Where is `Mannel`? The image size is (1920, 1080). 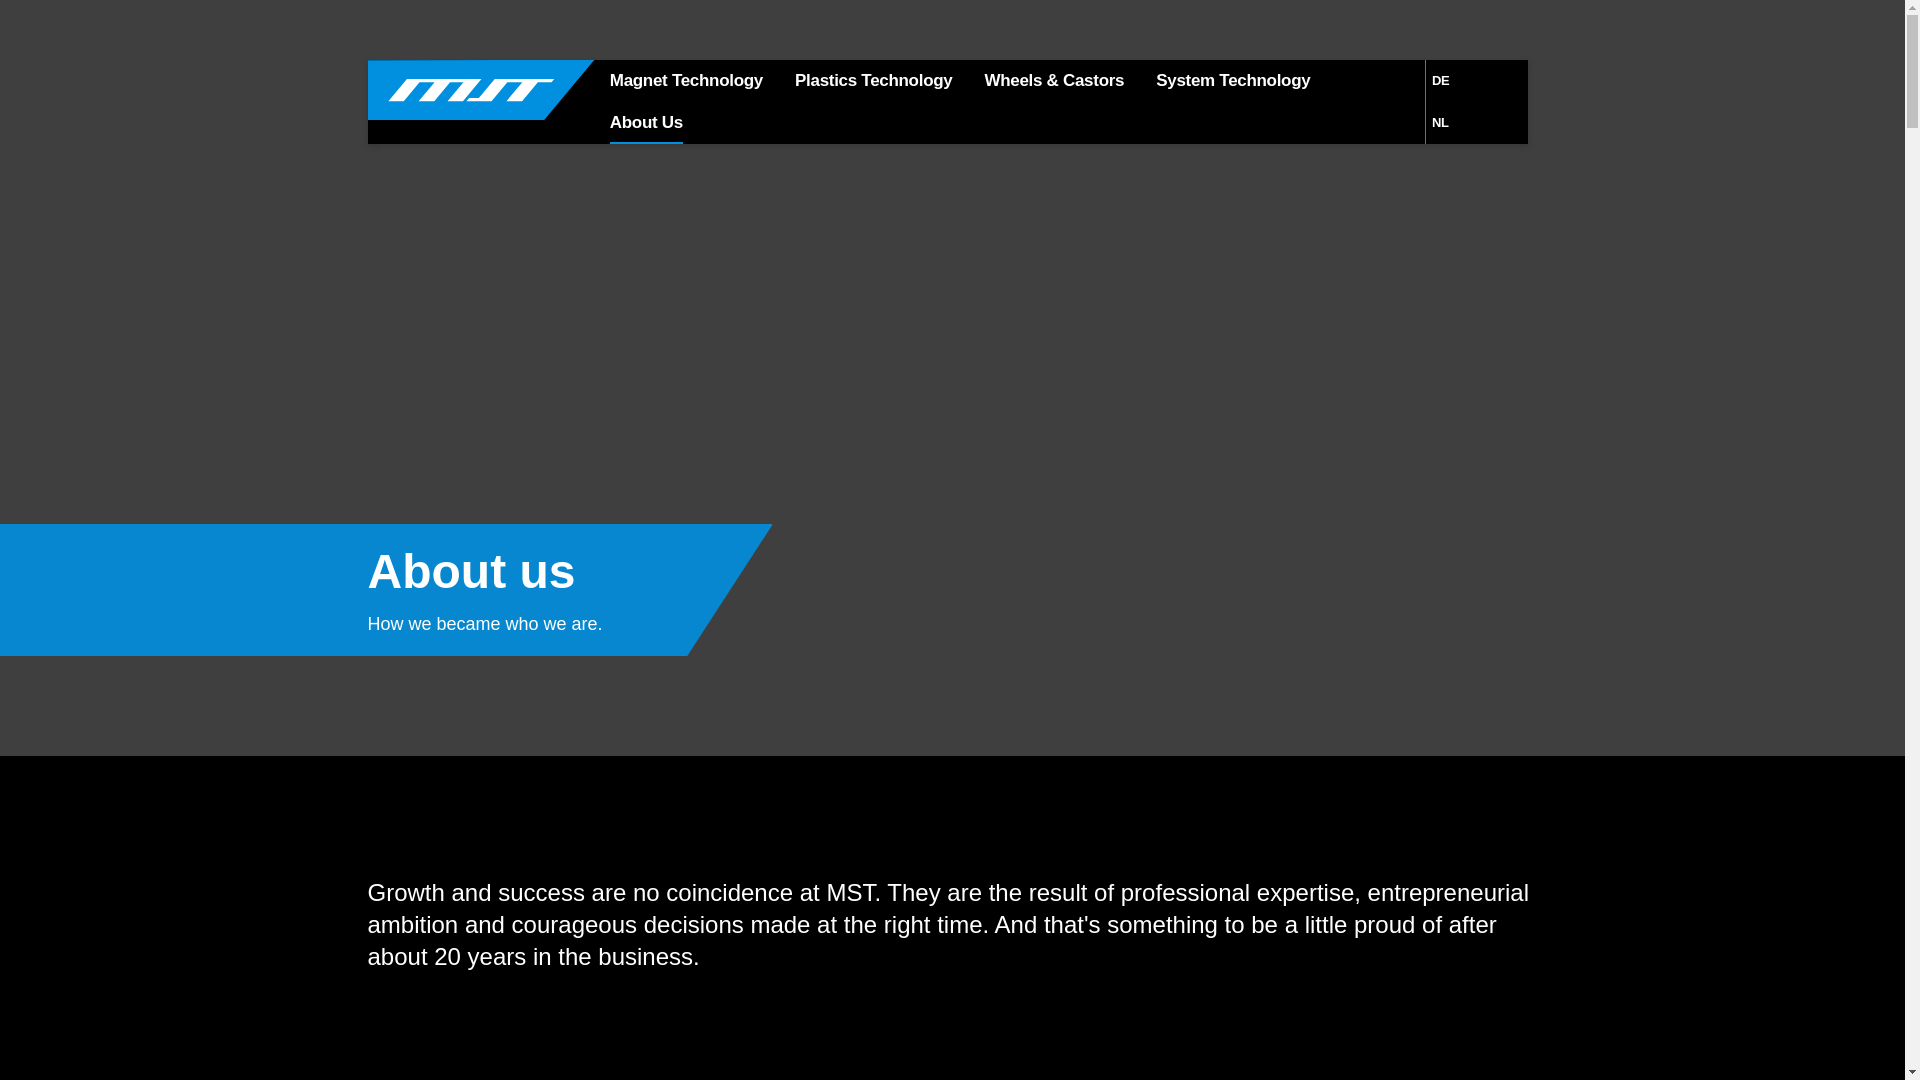
Mannel is located at coordinates (480, 88).